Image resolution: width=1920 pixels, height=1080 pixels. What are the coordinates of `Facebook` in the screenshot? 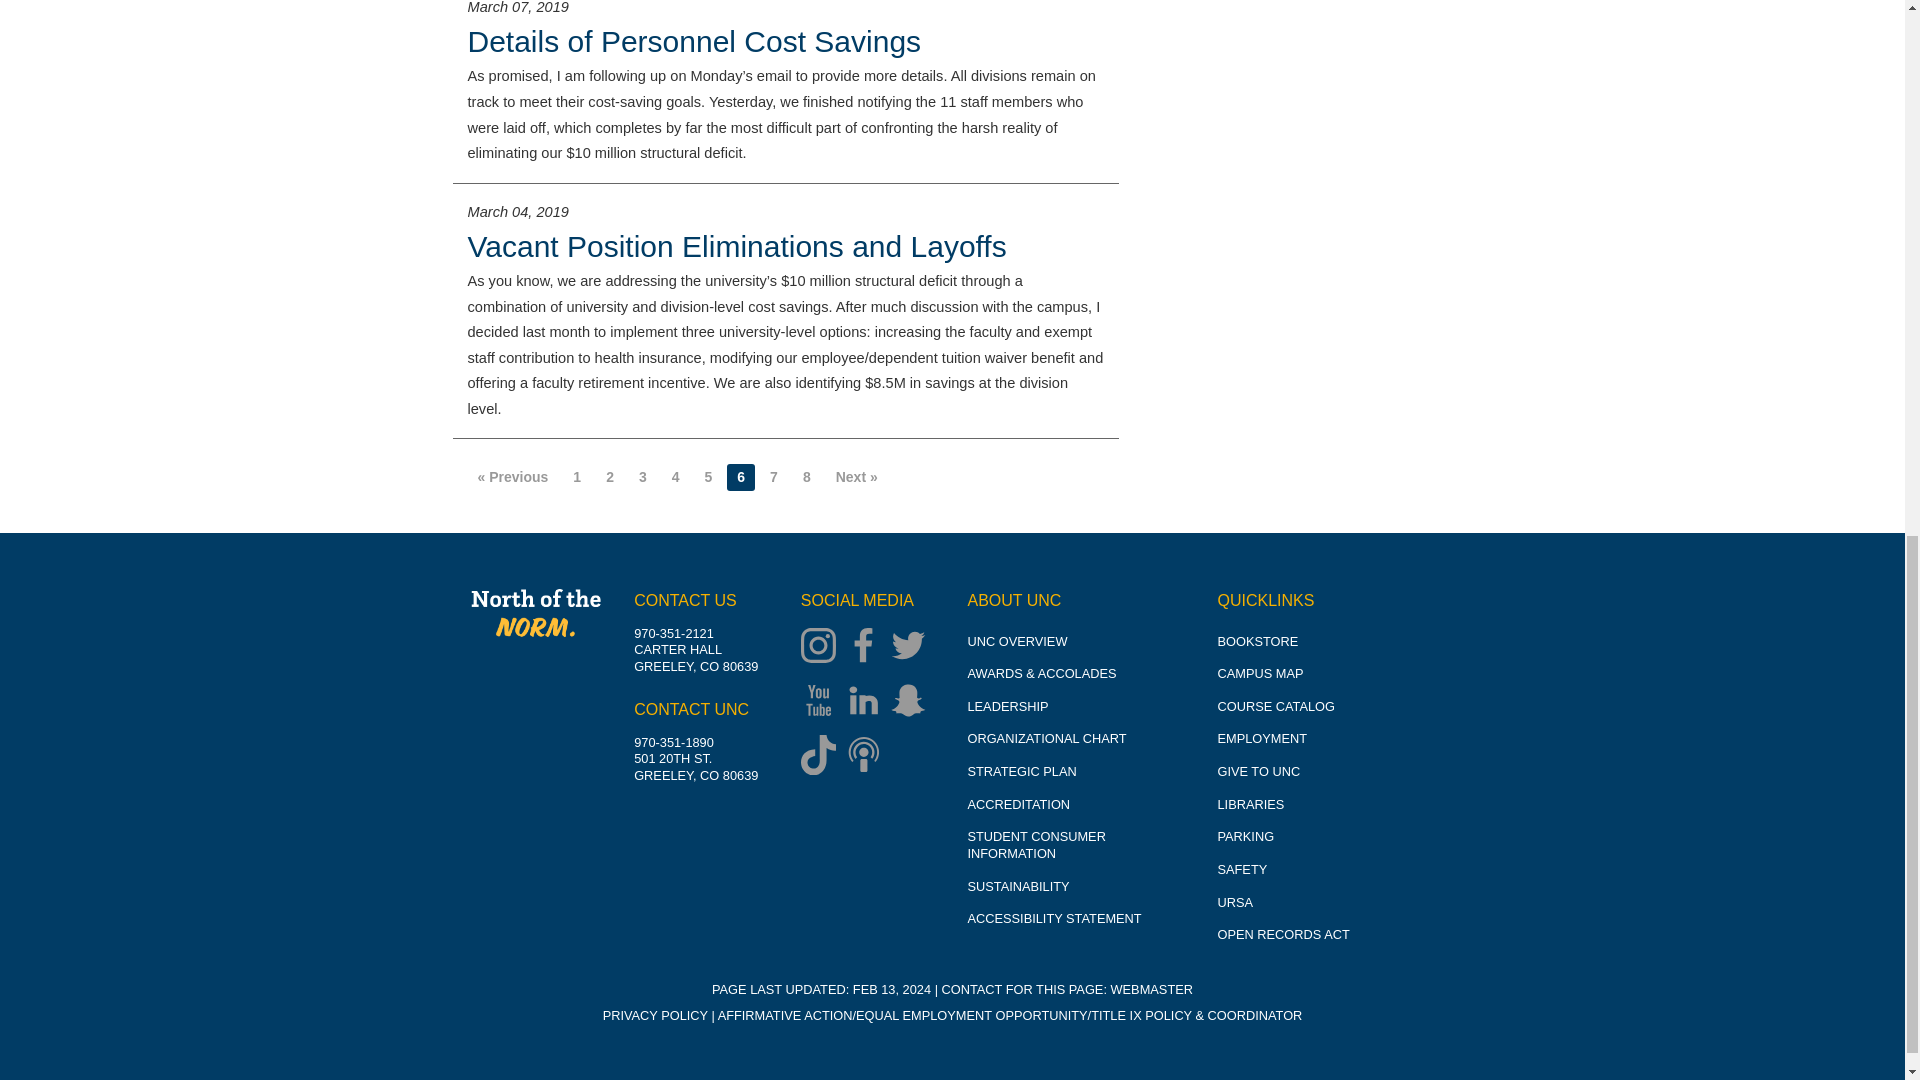 It's located at (868, 647).